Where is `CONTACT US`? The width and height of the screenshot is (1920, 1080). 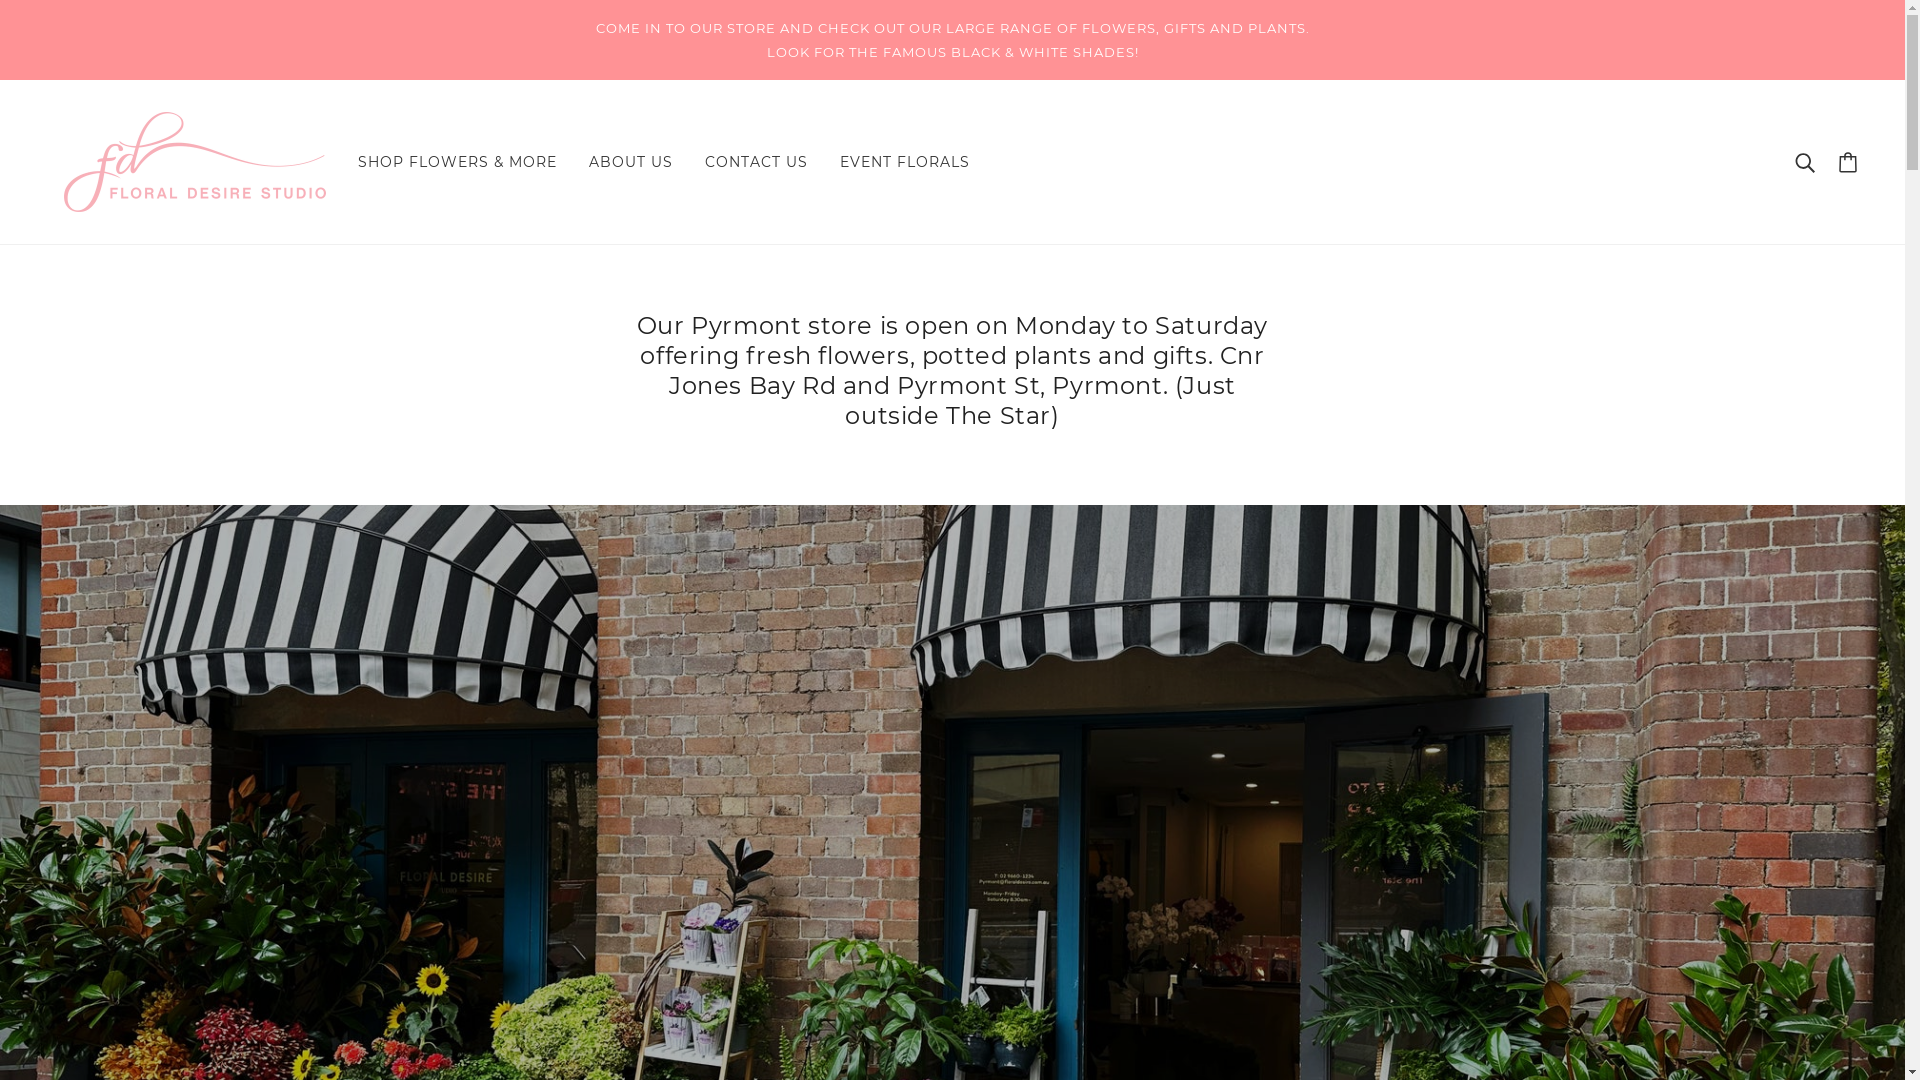
CONTACT US is located at coordinates (756, 162).